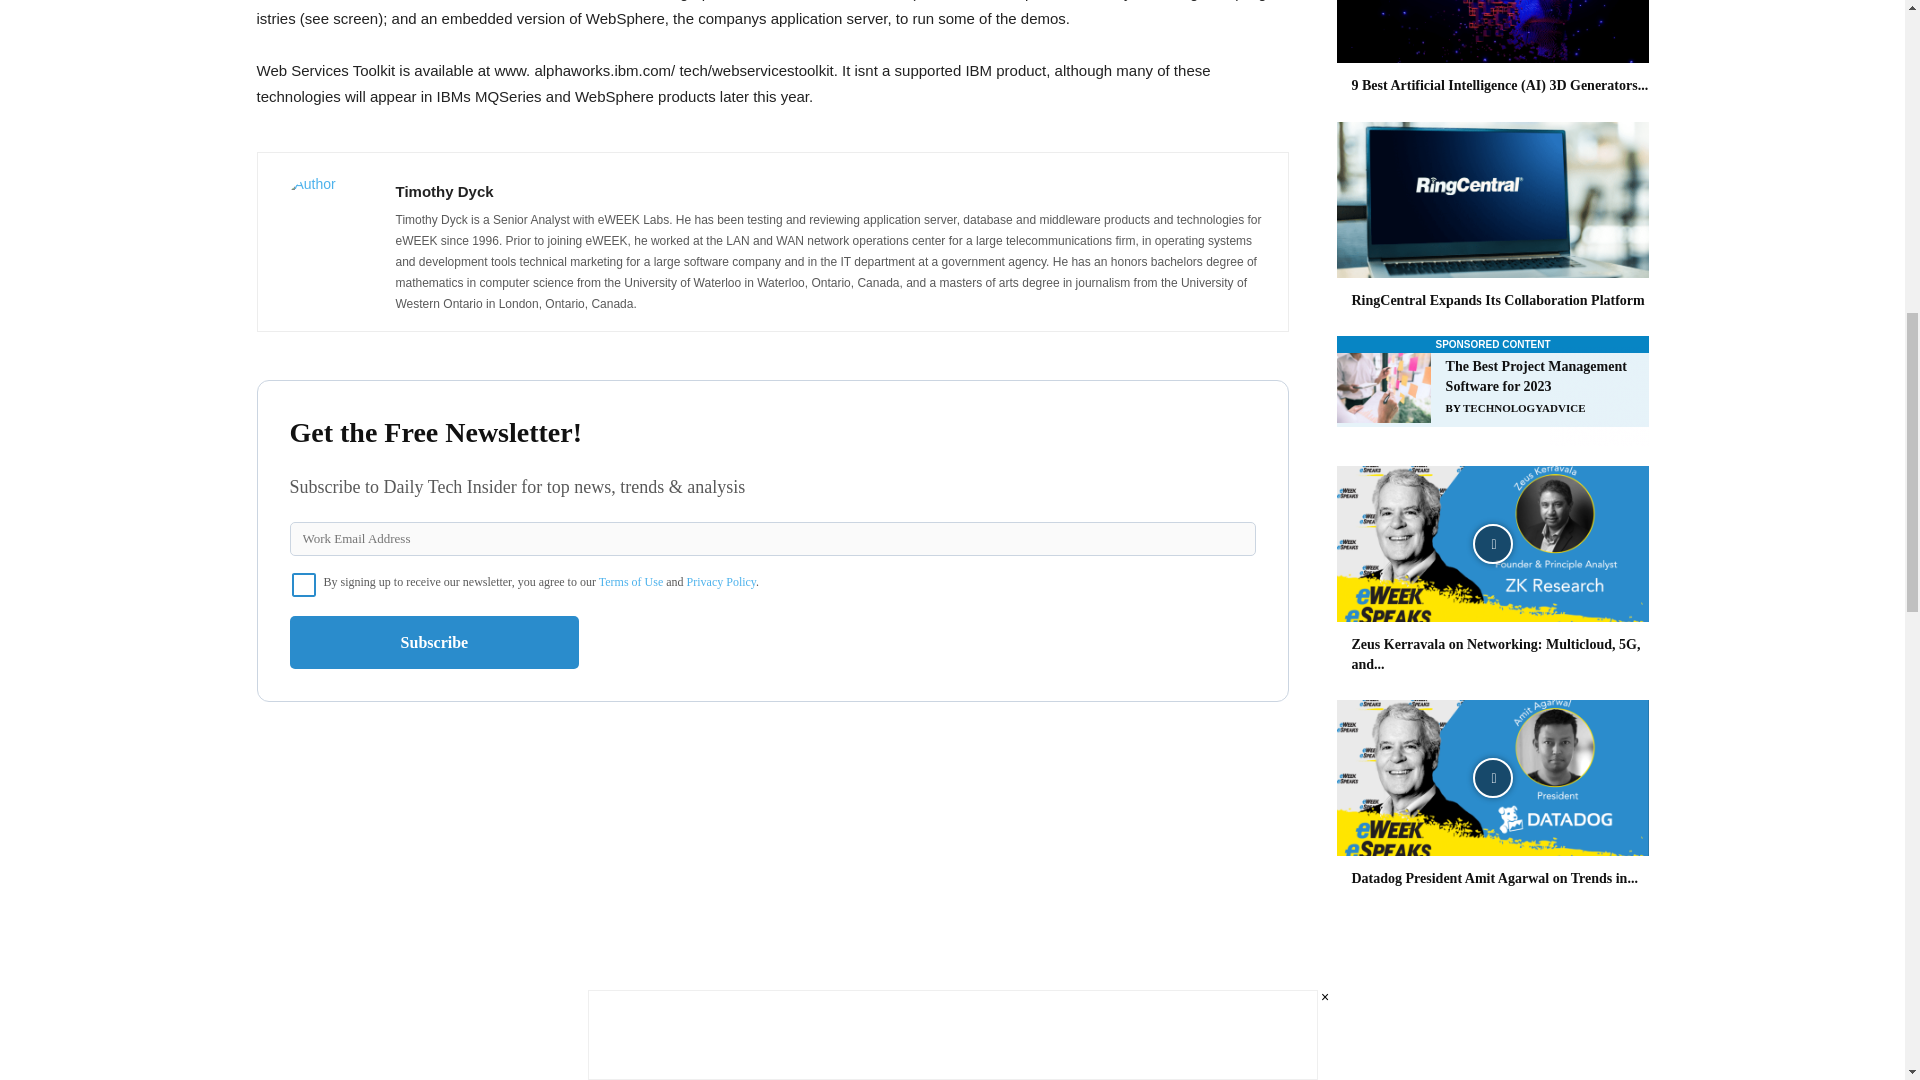 Image resolution: width=1920 pixels, height=1080 pixels. I want to click on RingCentral Expands Its Collaboration Platform, so click(1498, 300).